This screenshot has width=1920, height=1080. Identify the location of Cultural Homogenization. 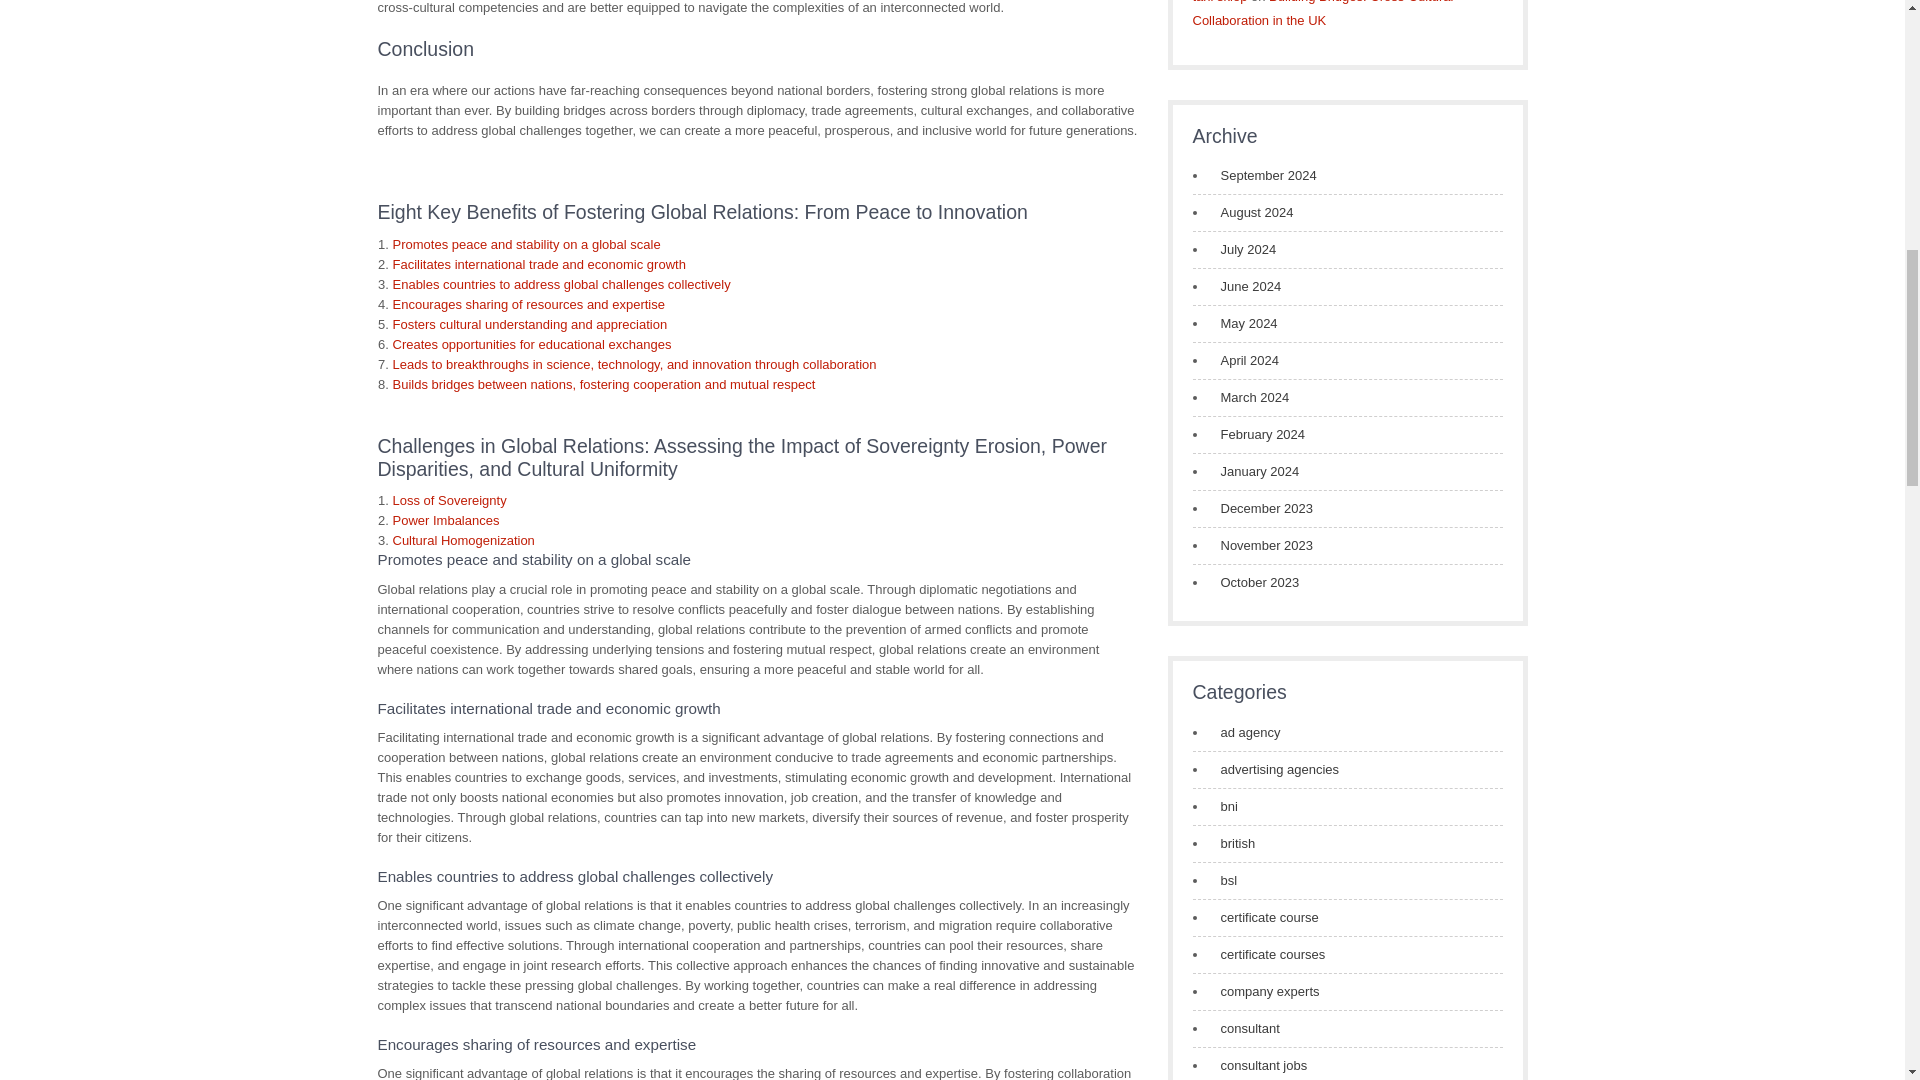
(462, 540).